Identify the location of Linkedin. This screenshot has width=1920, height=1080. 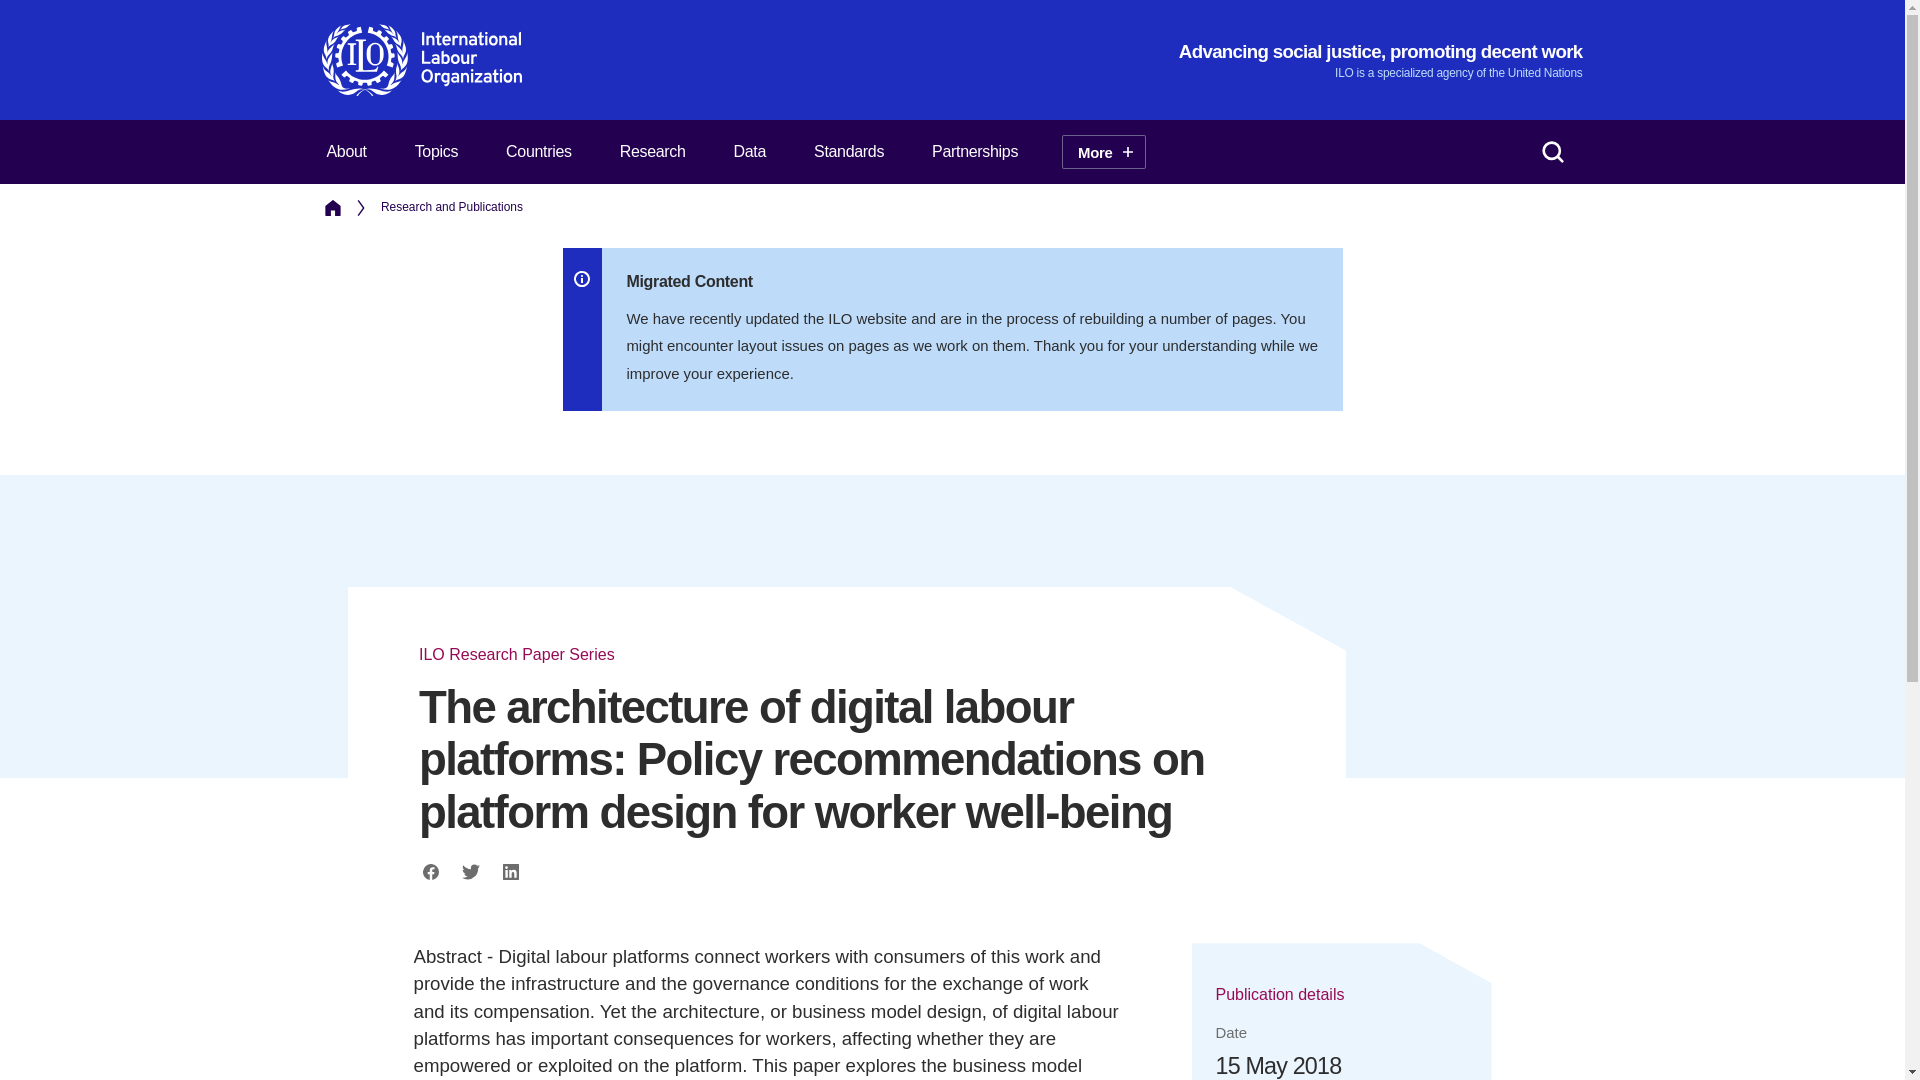
(510, 872).